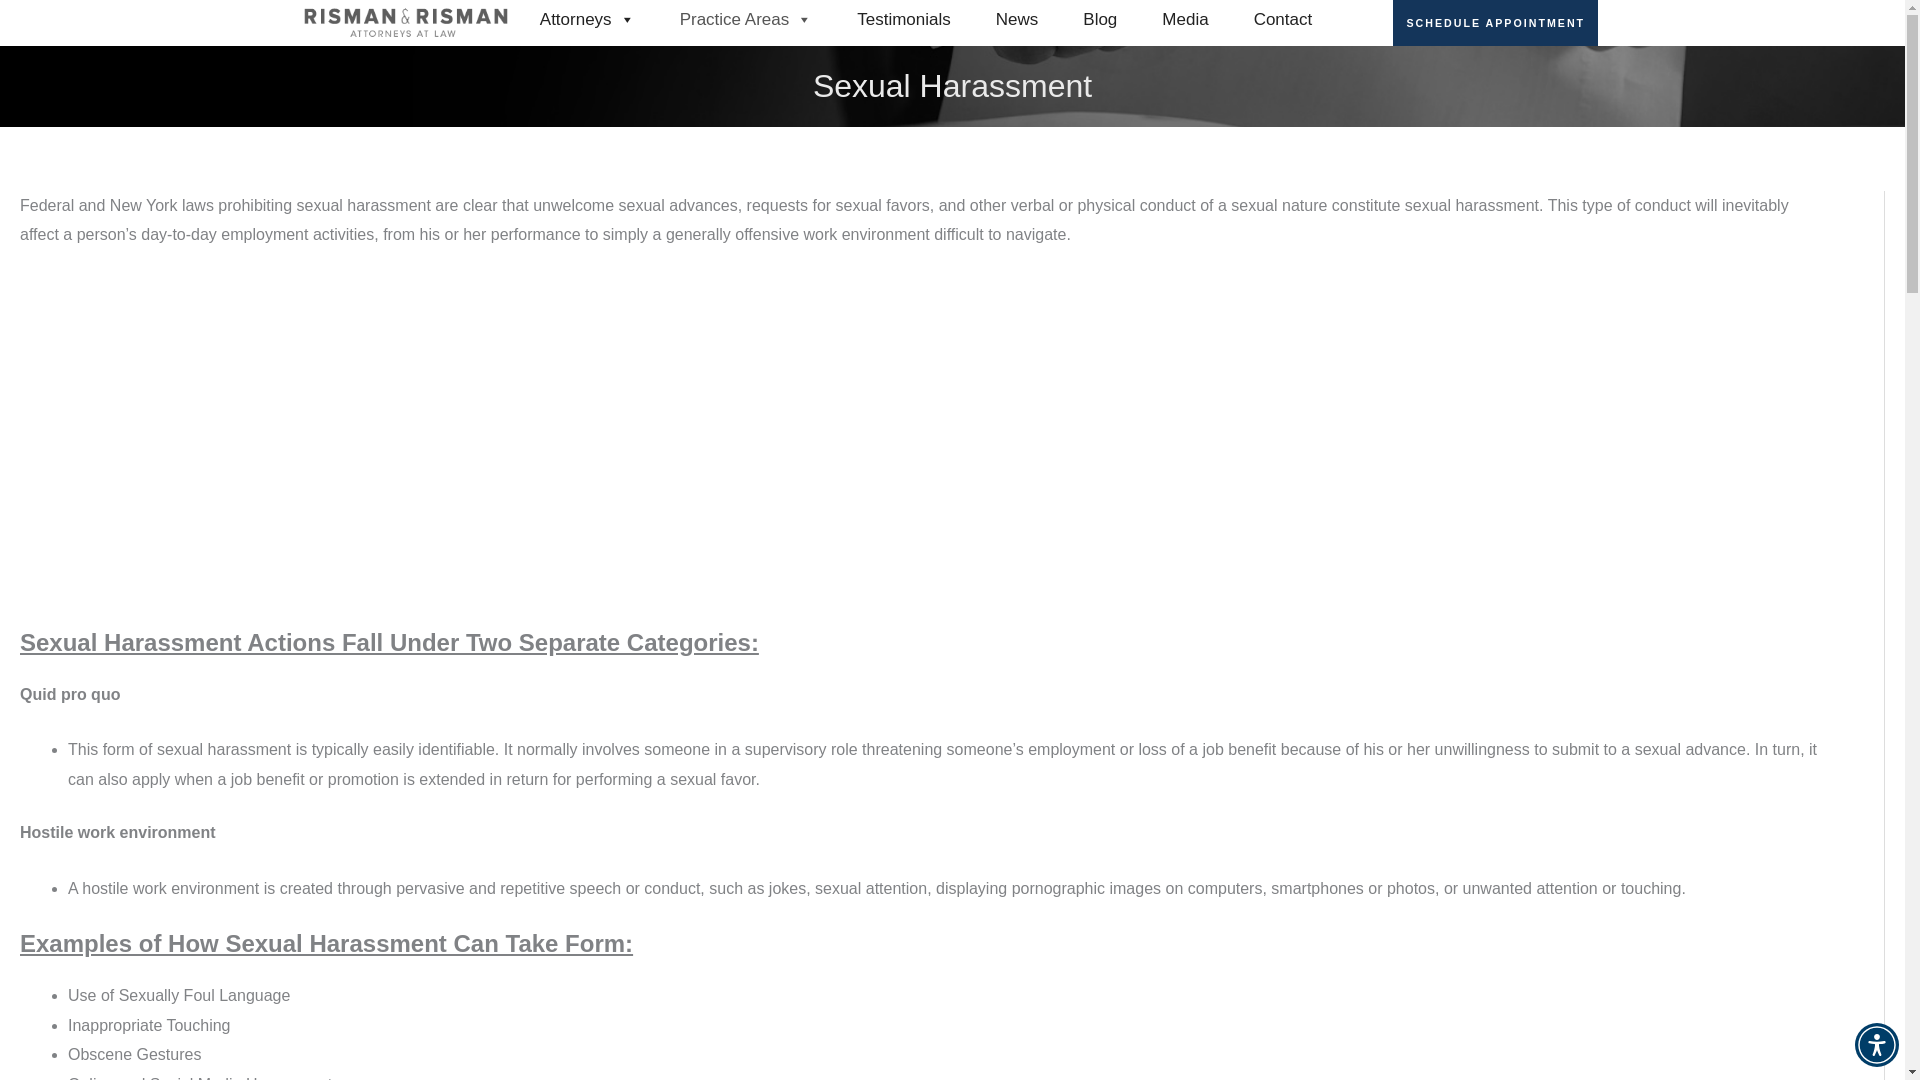  I want to click on Blog, so click(1100, 20).